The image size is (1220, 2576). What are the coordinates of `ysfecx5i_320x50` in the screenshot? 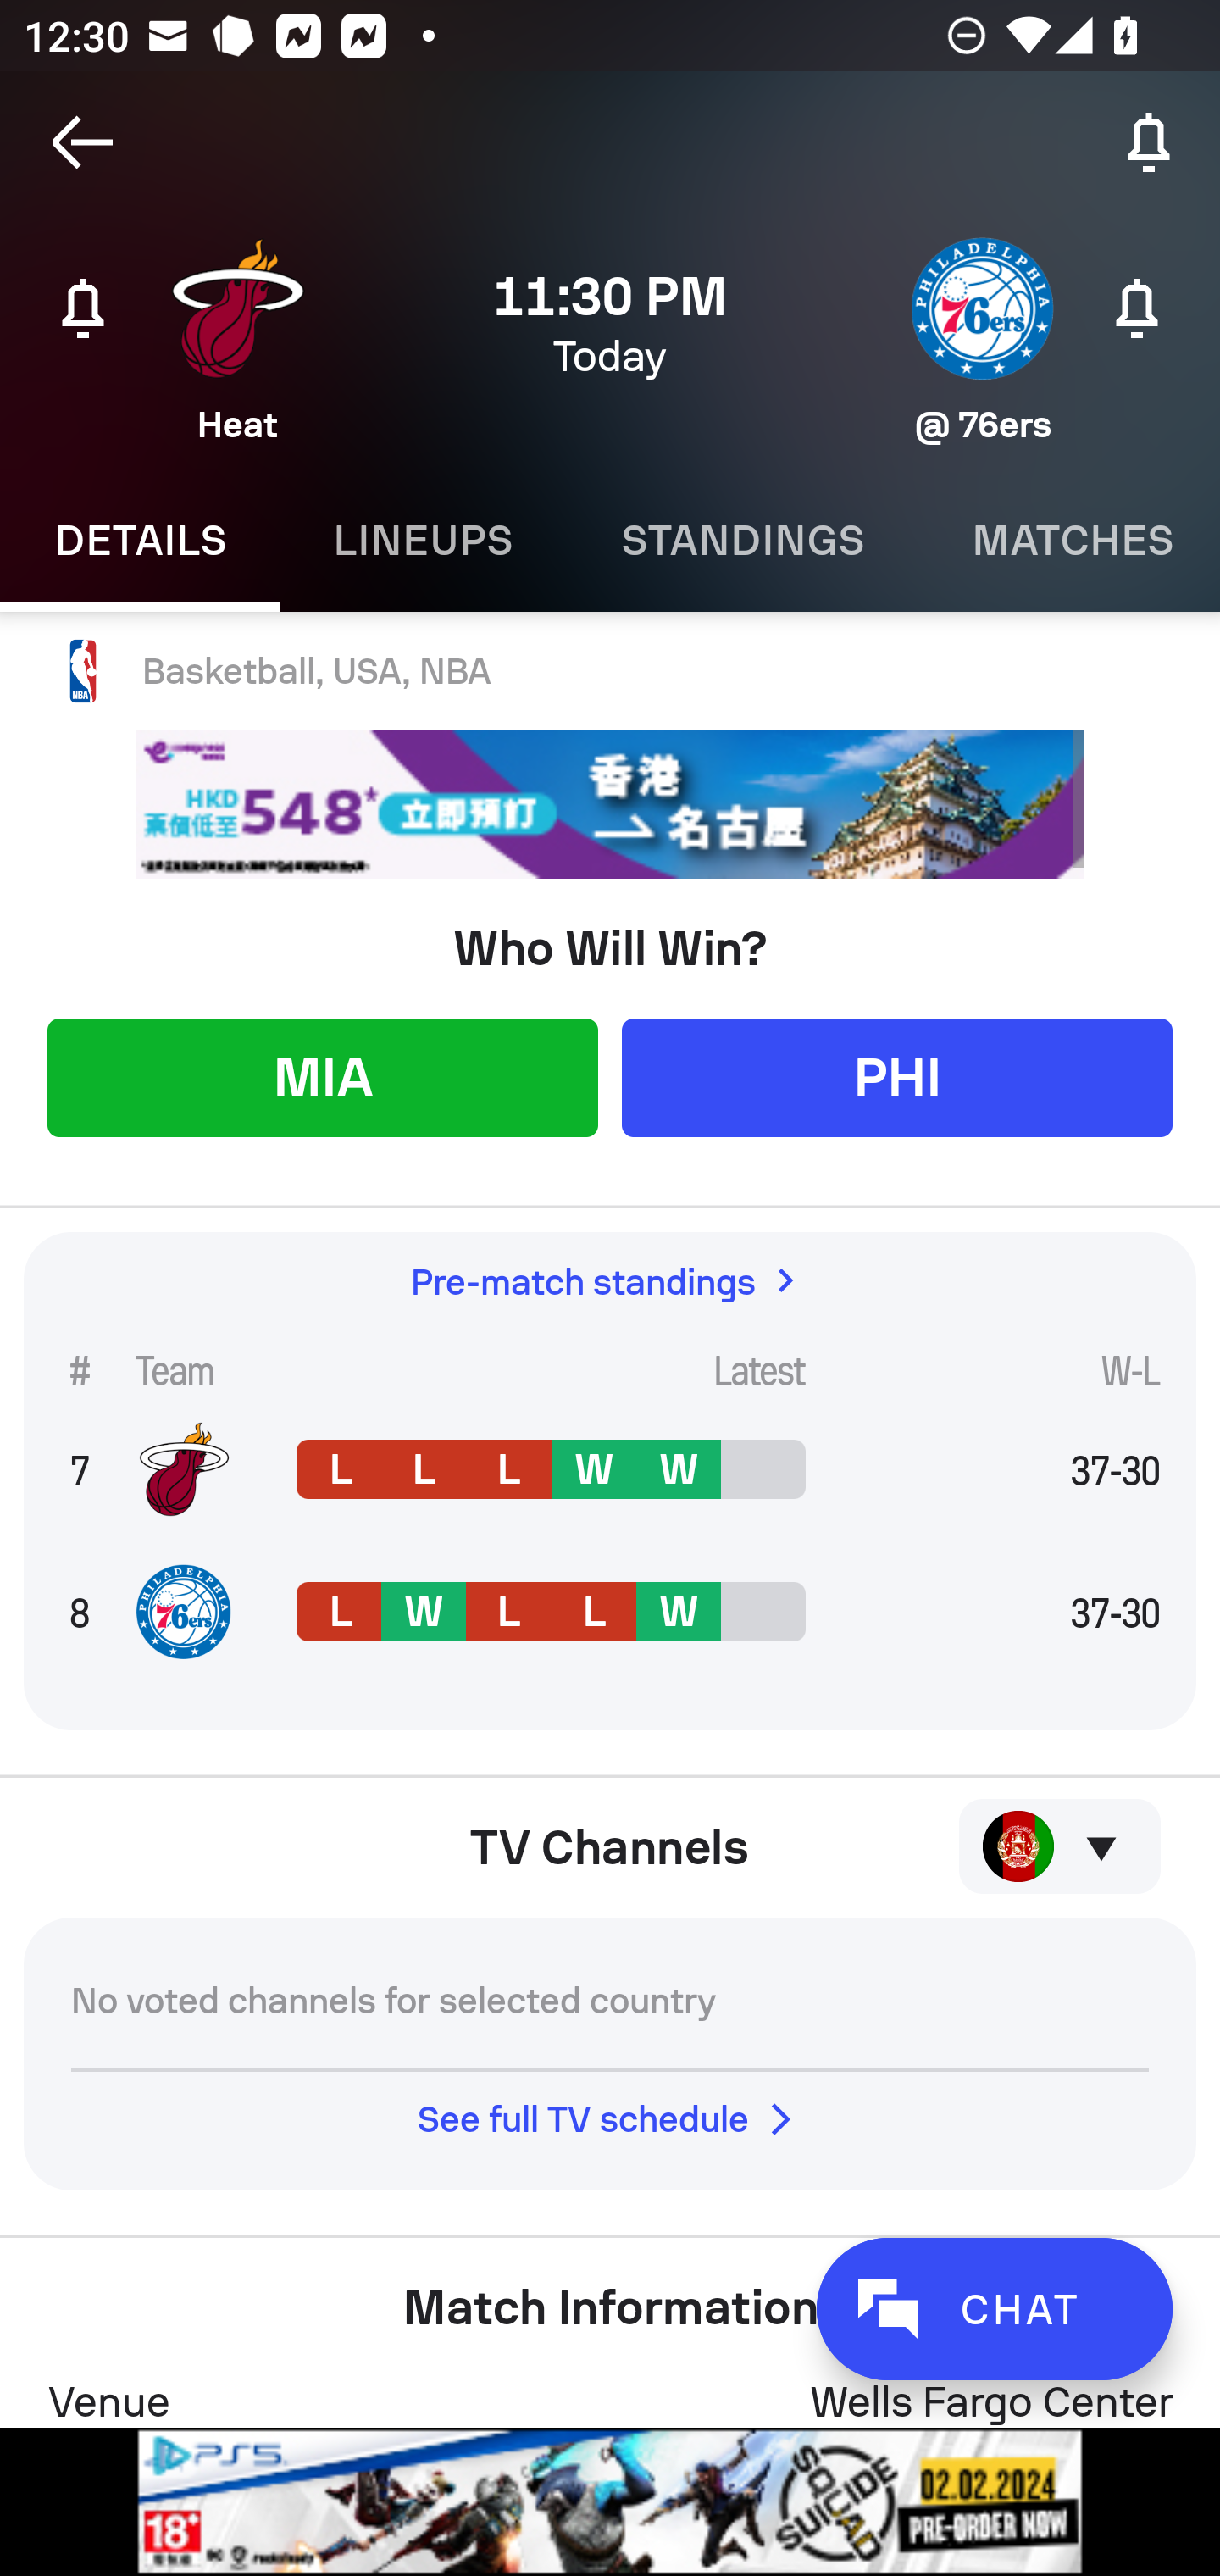 It's located at (610, 805).